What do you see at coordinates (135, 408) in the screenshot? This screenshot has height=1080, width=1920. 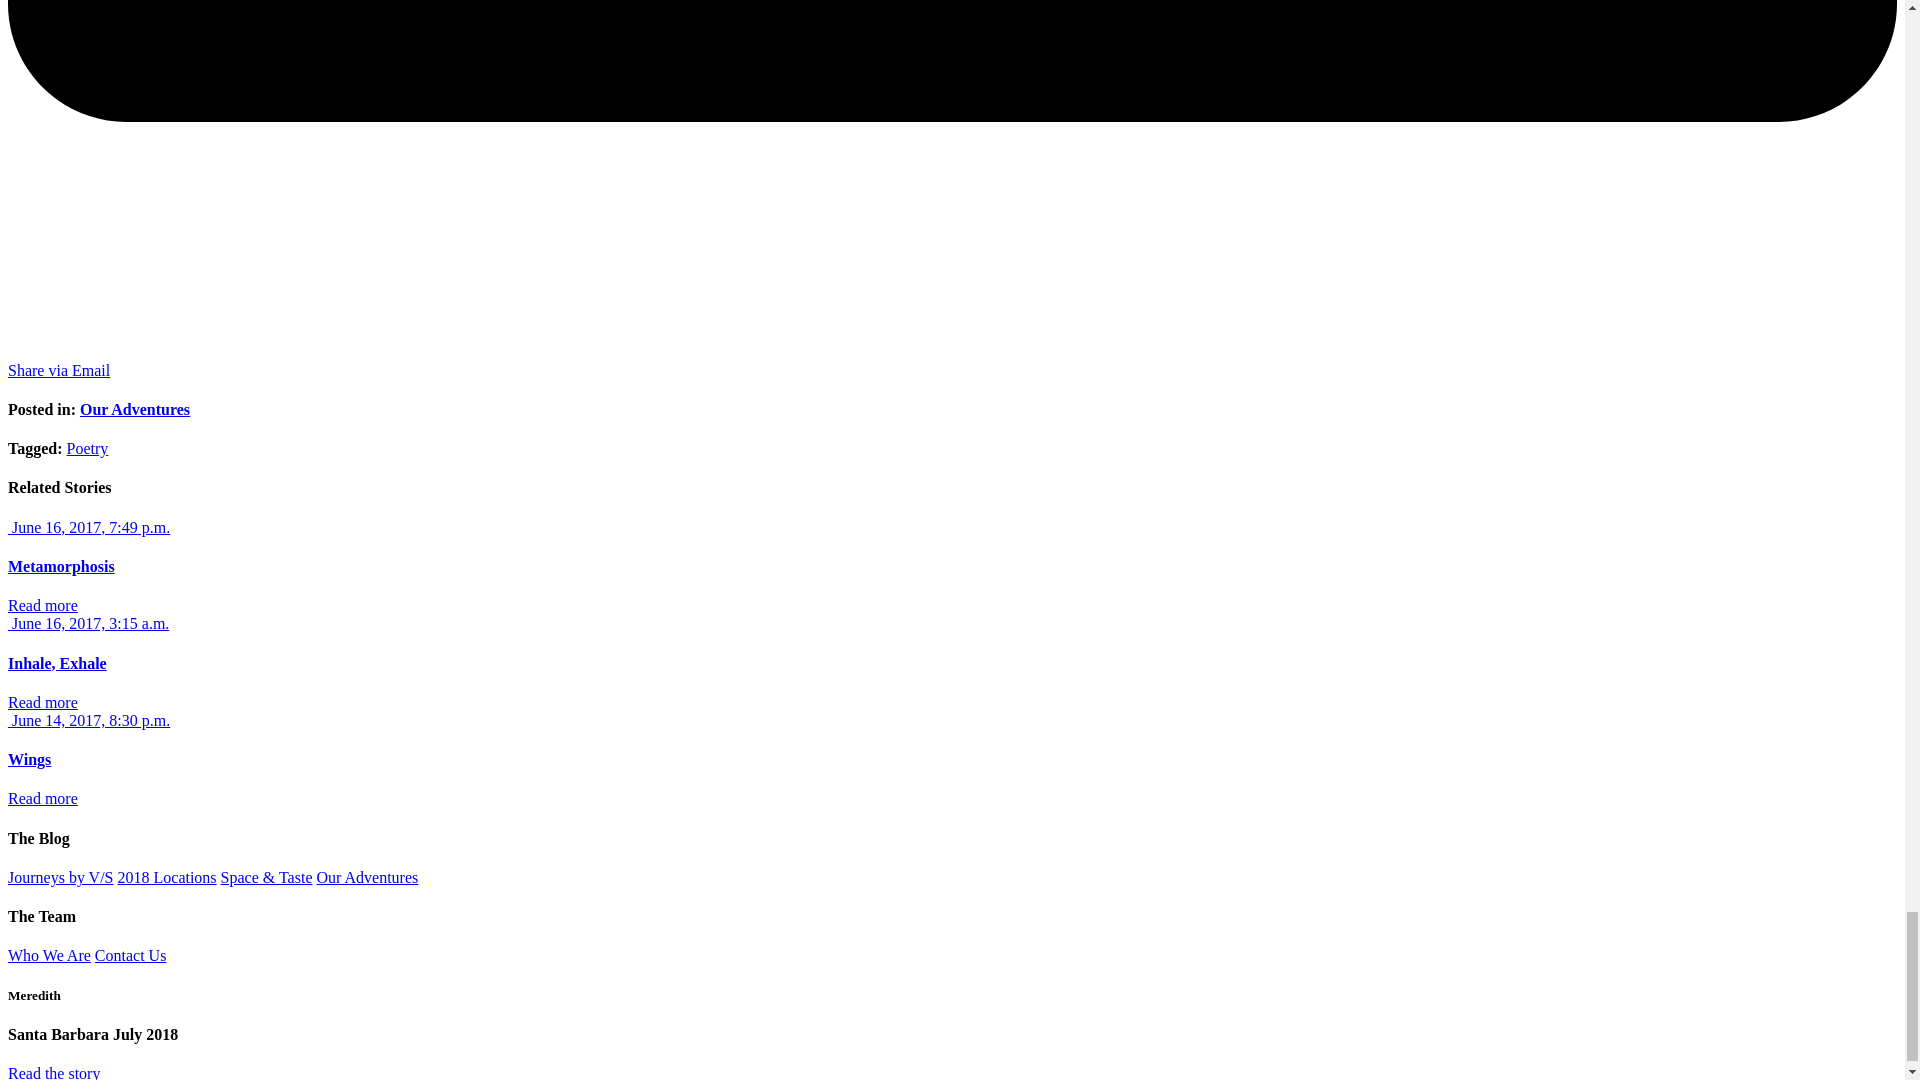 I see `Our Adventures` at bounding box center [135, 408].